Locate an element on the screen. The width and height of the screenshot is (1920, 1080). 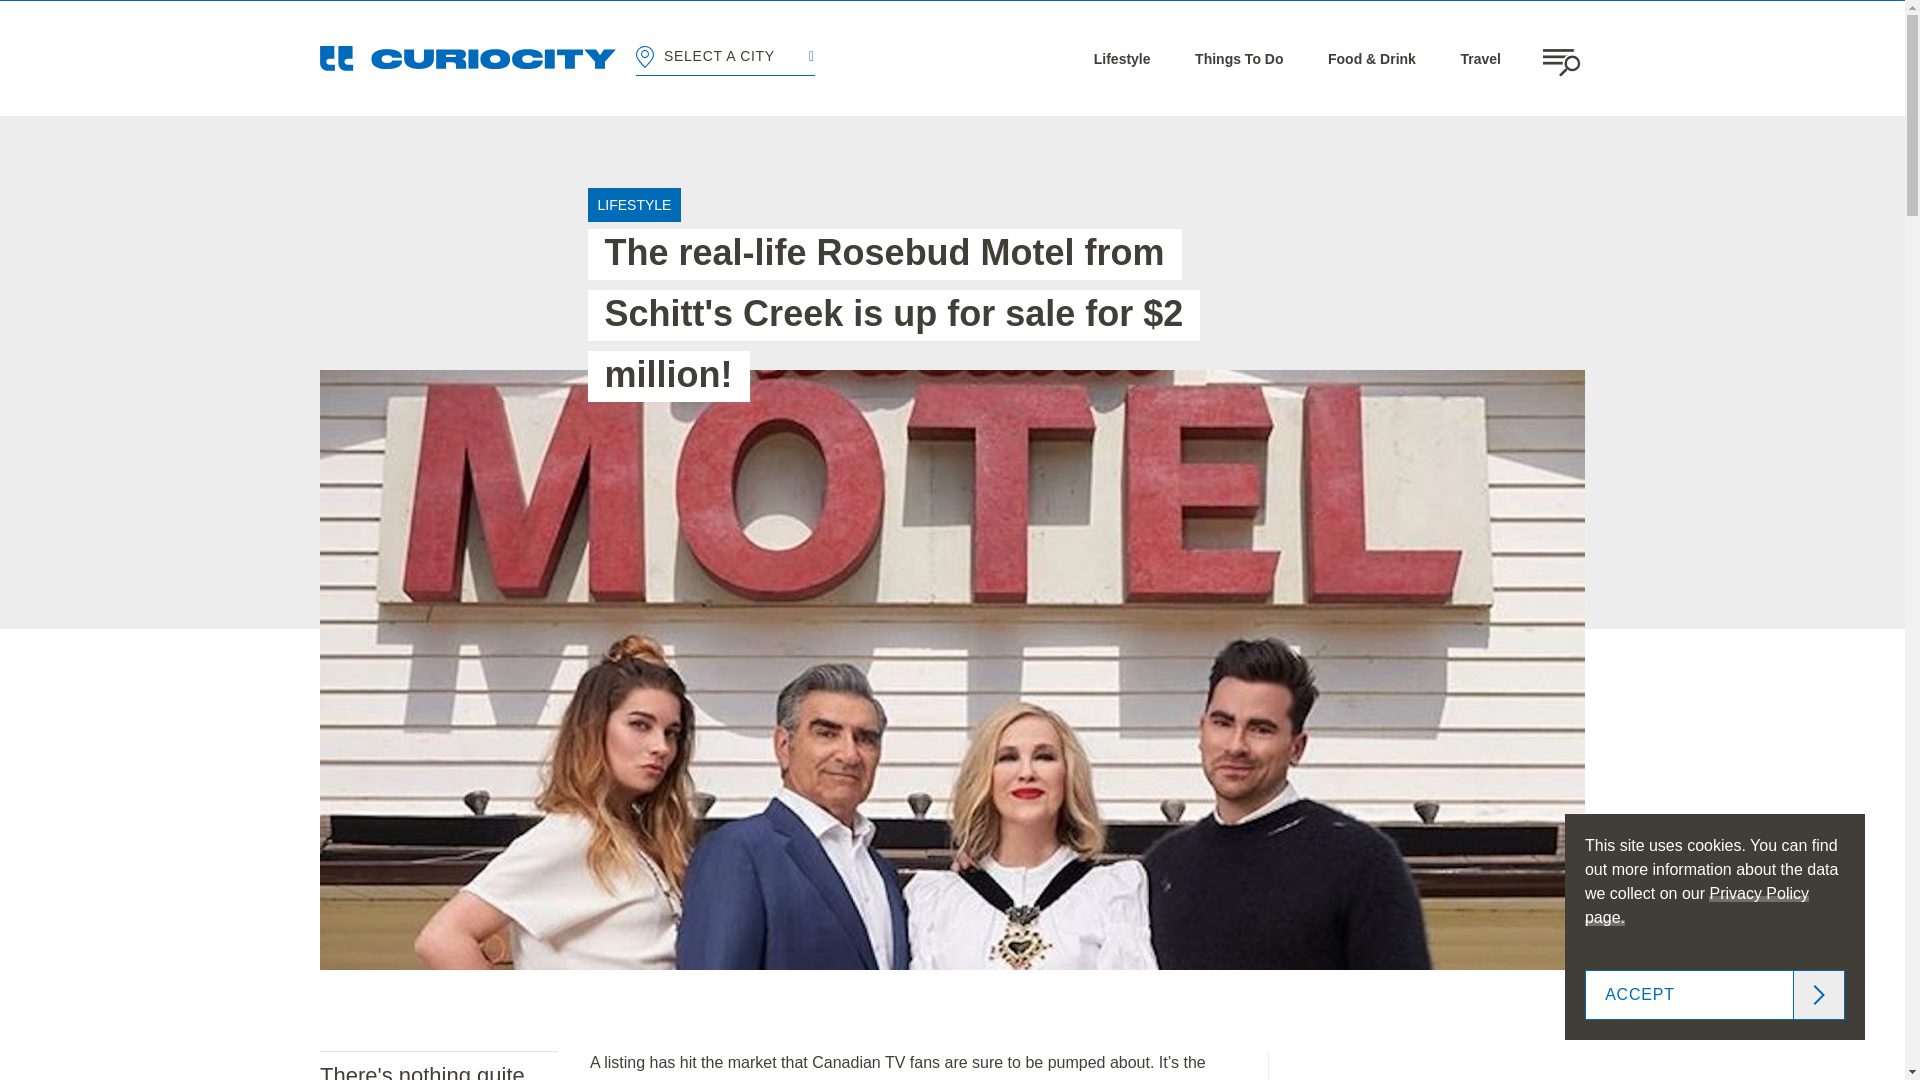
Things To Do is located at coordinates (1238, 58).